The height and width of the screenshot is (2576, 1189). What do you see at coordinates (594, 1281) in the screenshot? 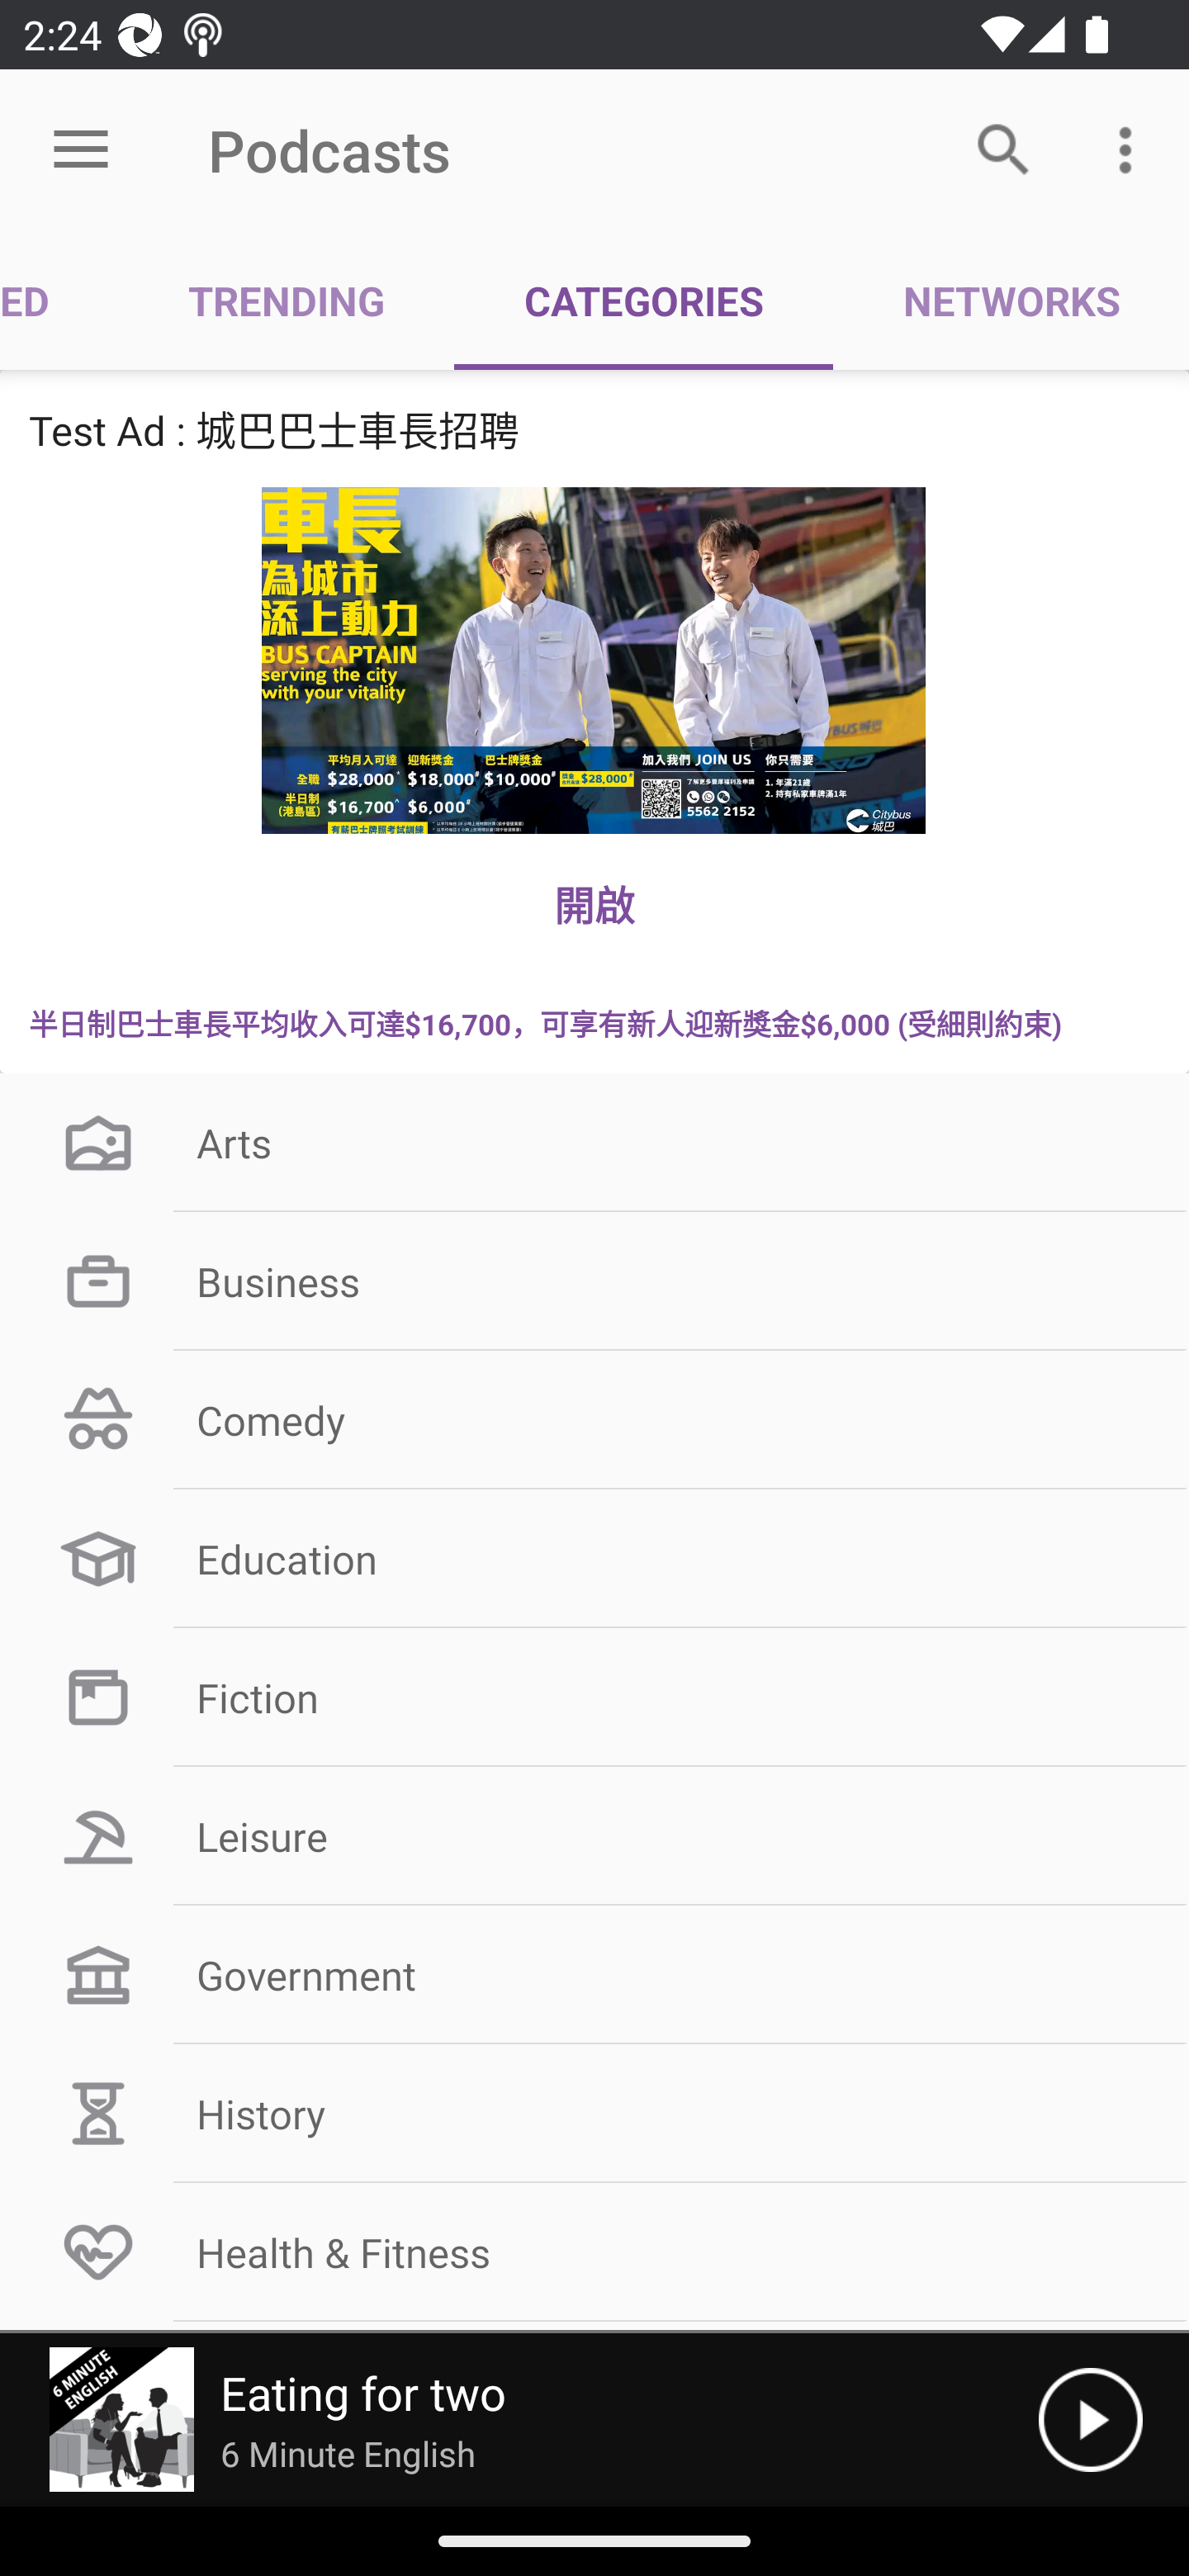
I see `Business` at bounding box center [594, 1281].